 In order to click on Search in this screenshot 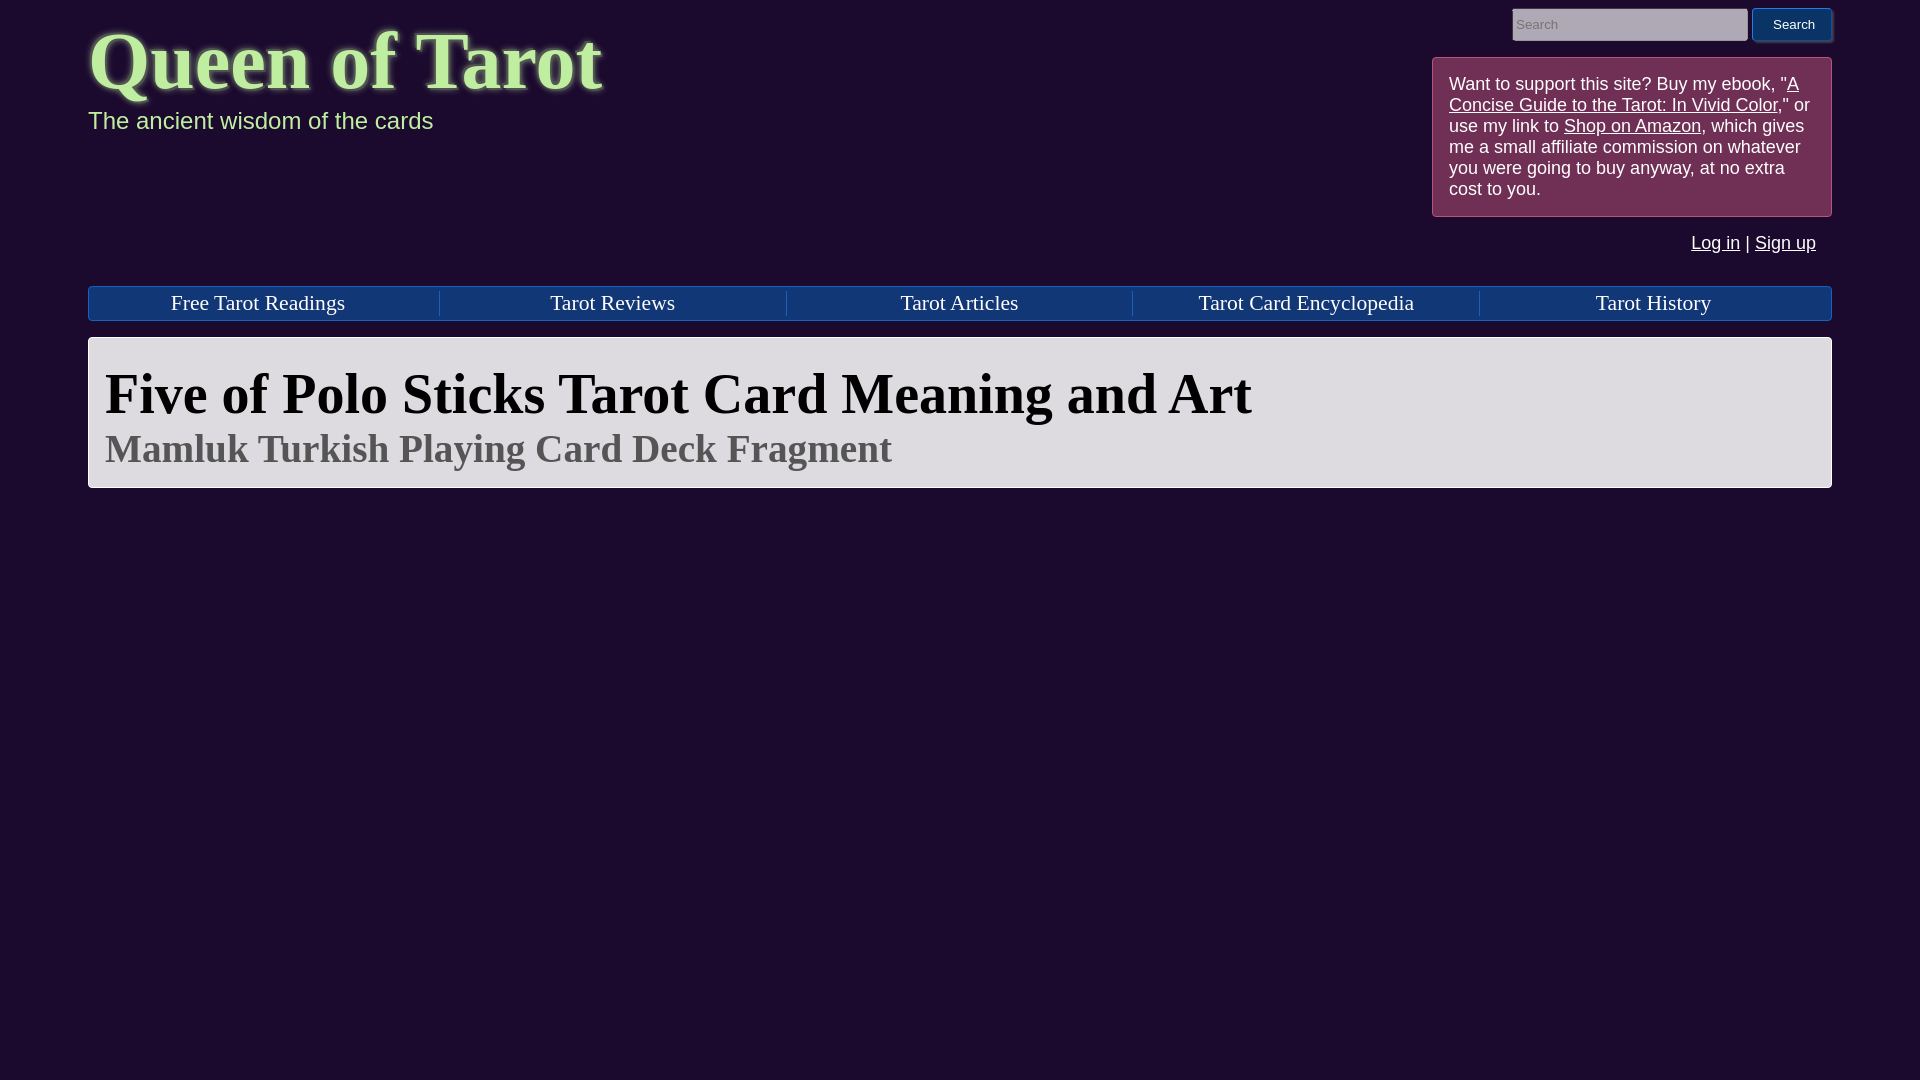, I will do `click(1791, 24)`.